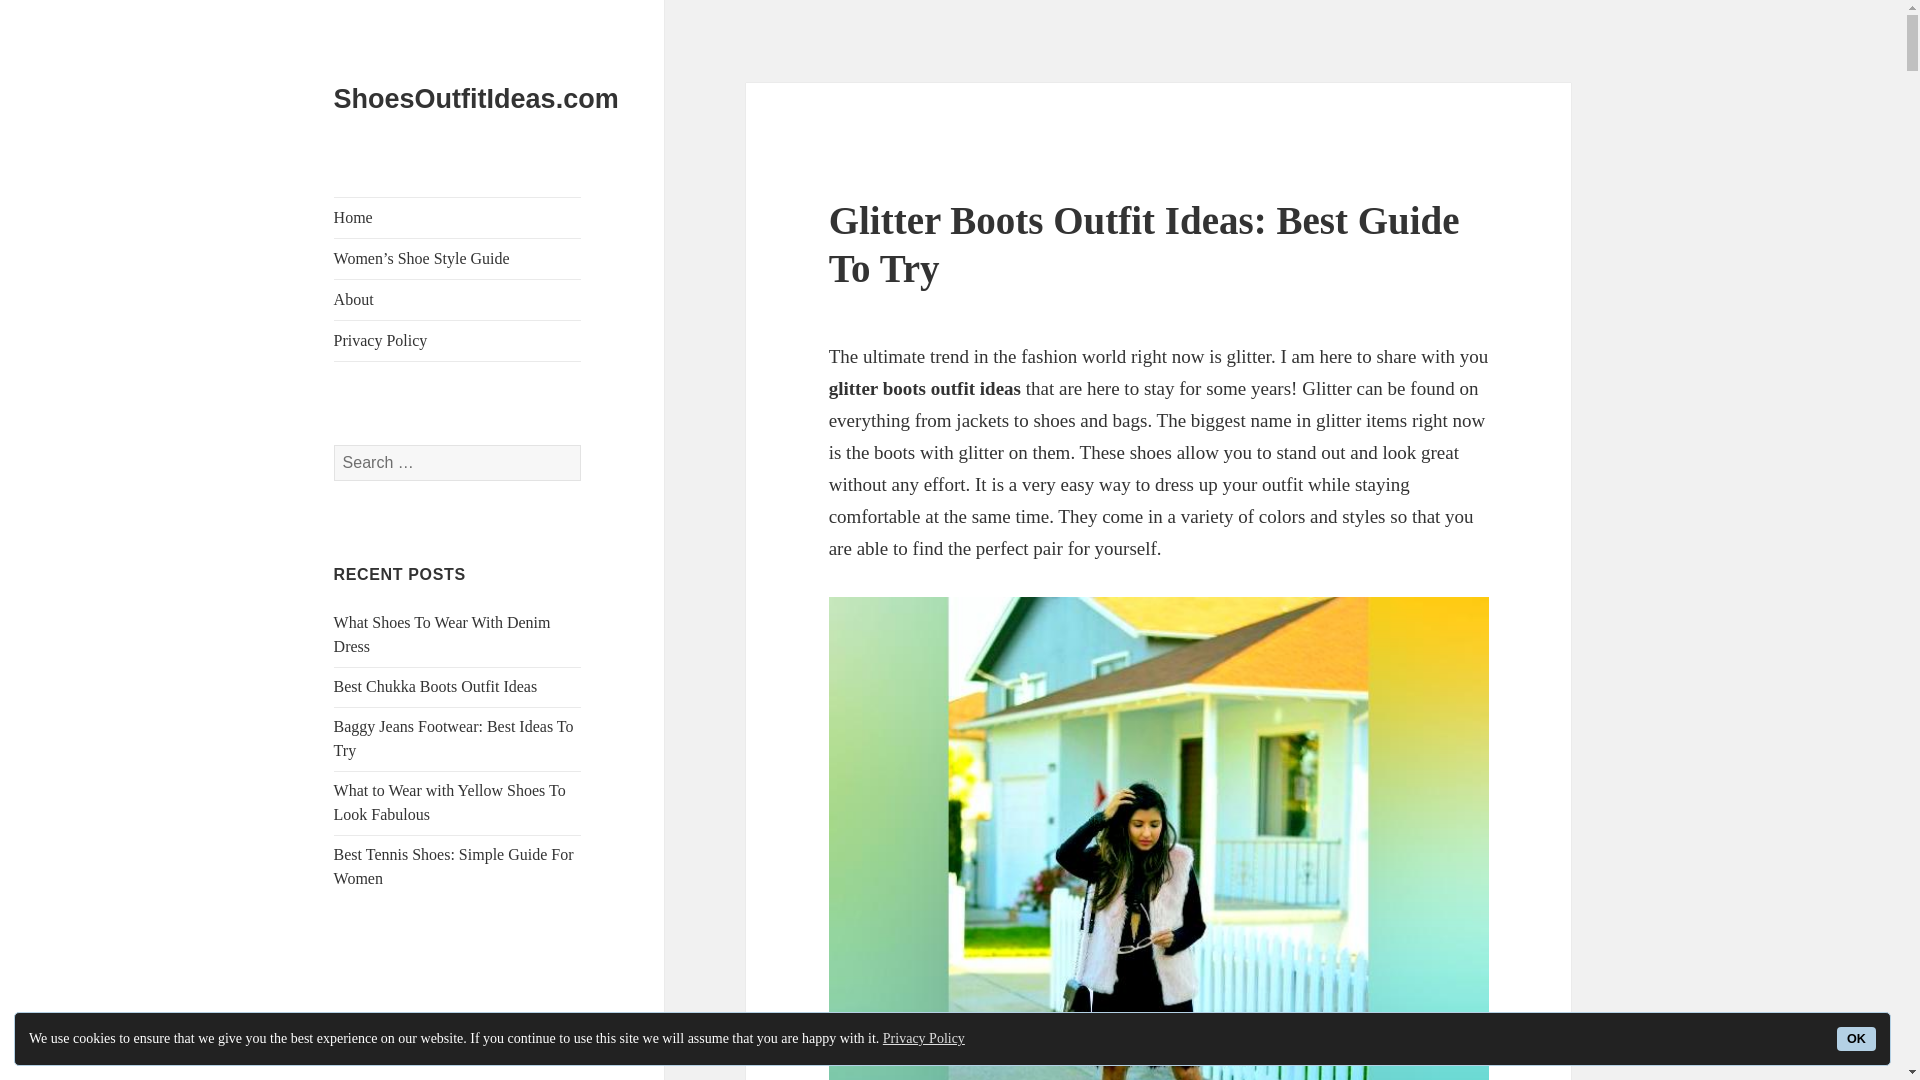 This screenshot has width=1920, height=1080. Describe the element at coordinates (450, 802) in the screenshot. I see `What to Wear with Yellow Shoes To Look Fabulous` at that location.